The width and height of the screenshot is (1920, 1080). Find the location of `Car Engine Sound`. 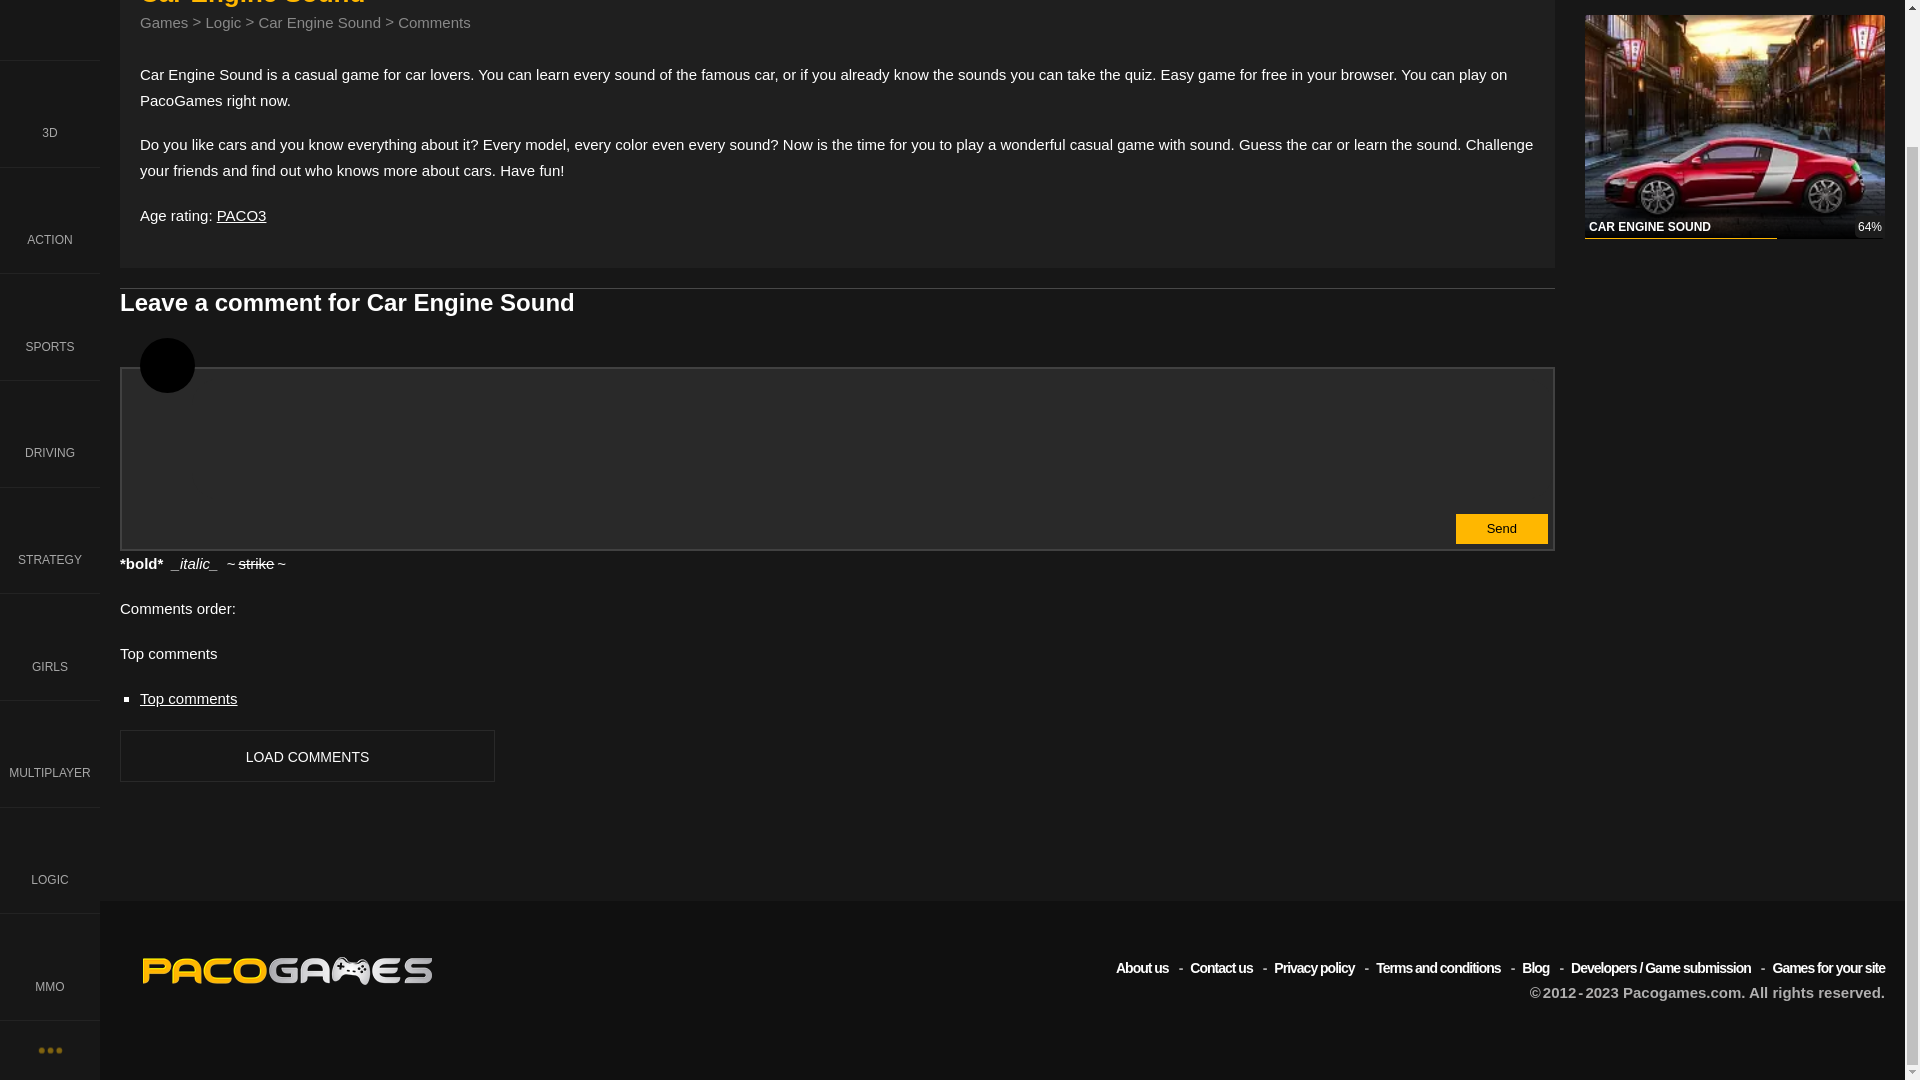

Car Engine Sound is located at coordinates (318, 22).